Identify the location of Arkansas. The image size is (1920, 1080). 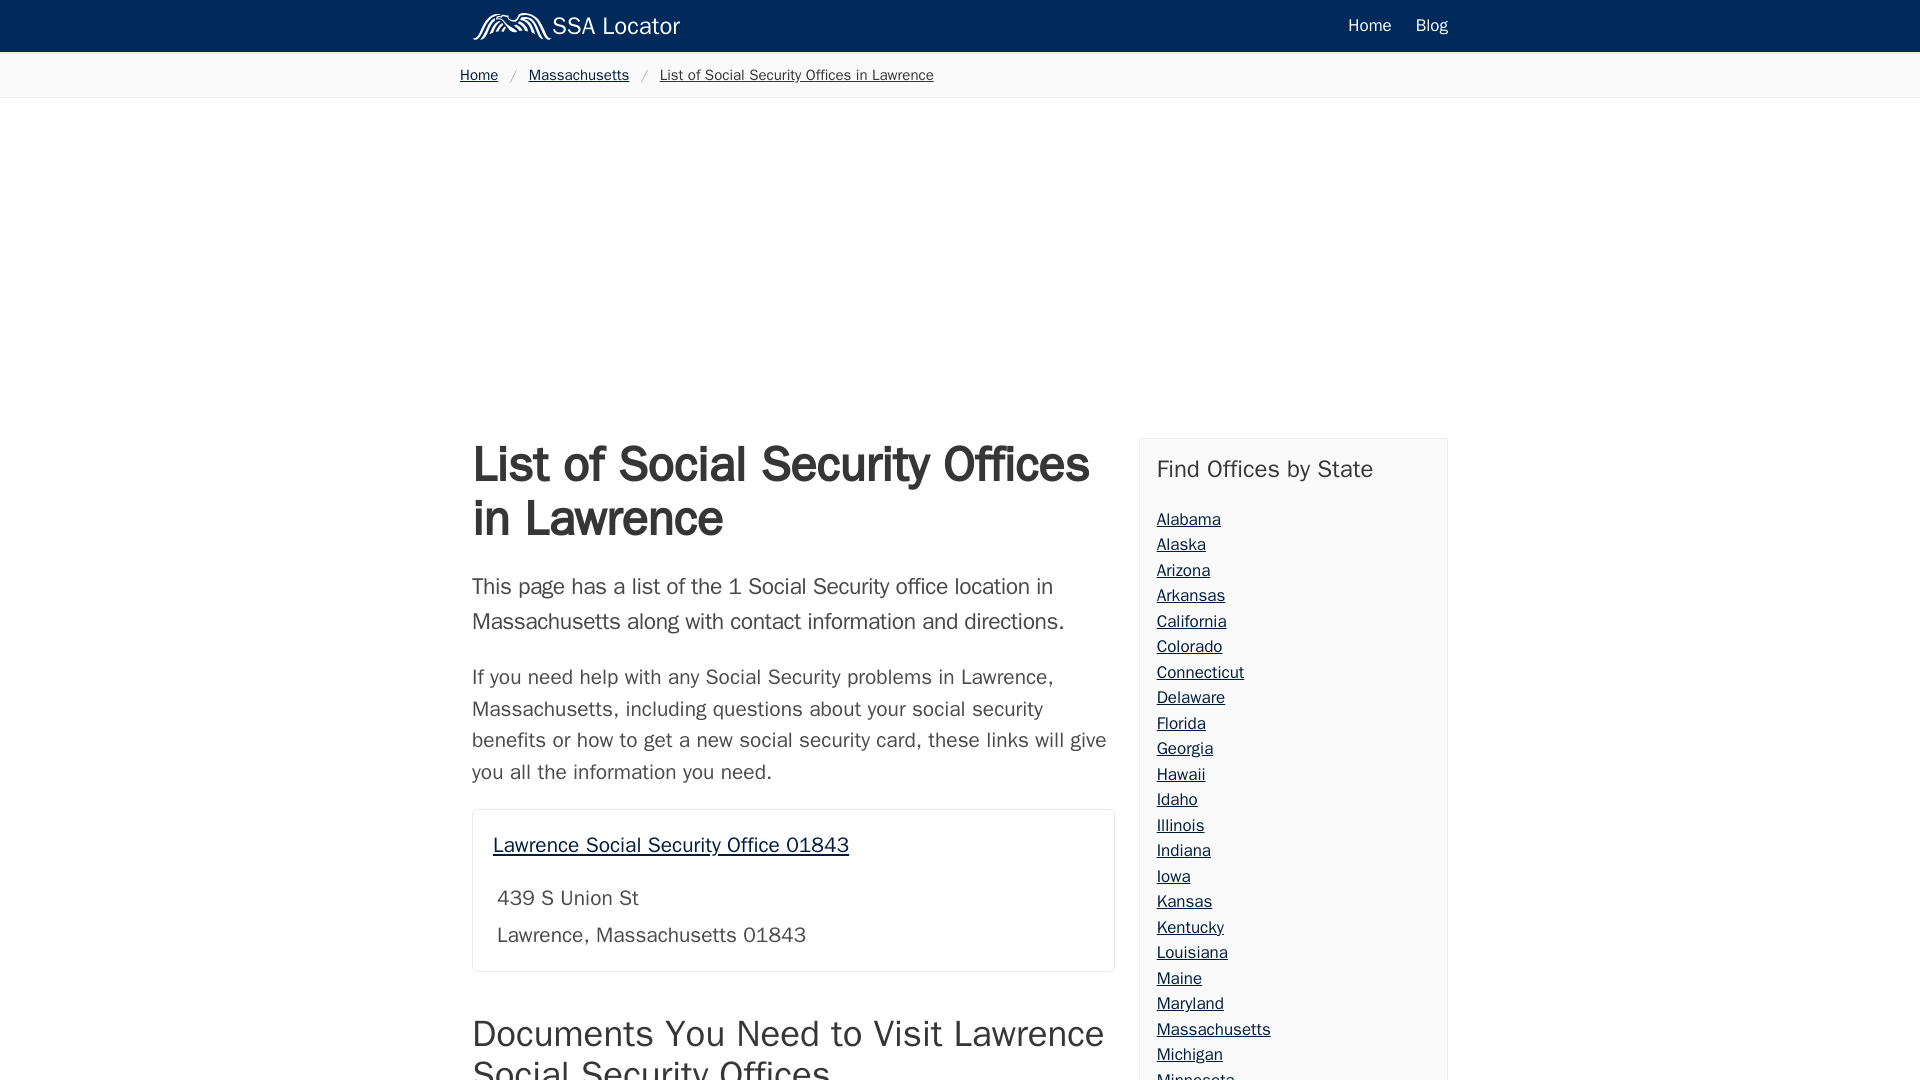
(1192, 595).